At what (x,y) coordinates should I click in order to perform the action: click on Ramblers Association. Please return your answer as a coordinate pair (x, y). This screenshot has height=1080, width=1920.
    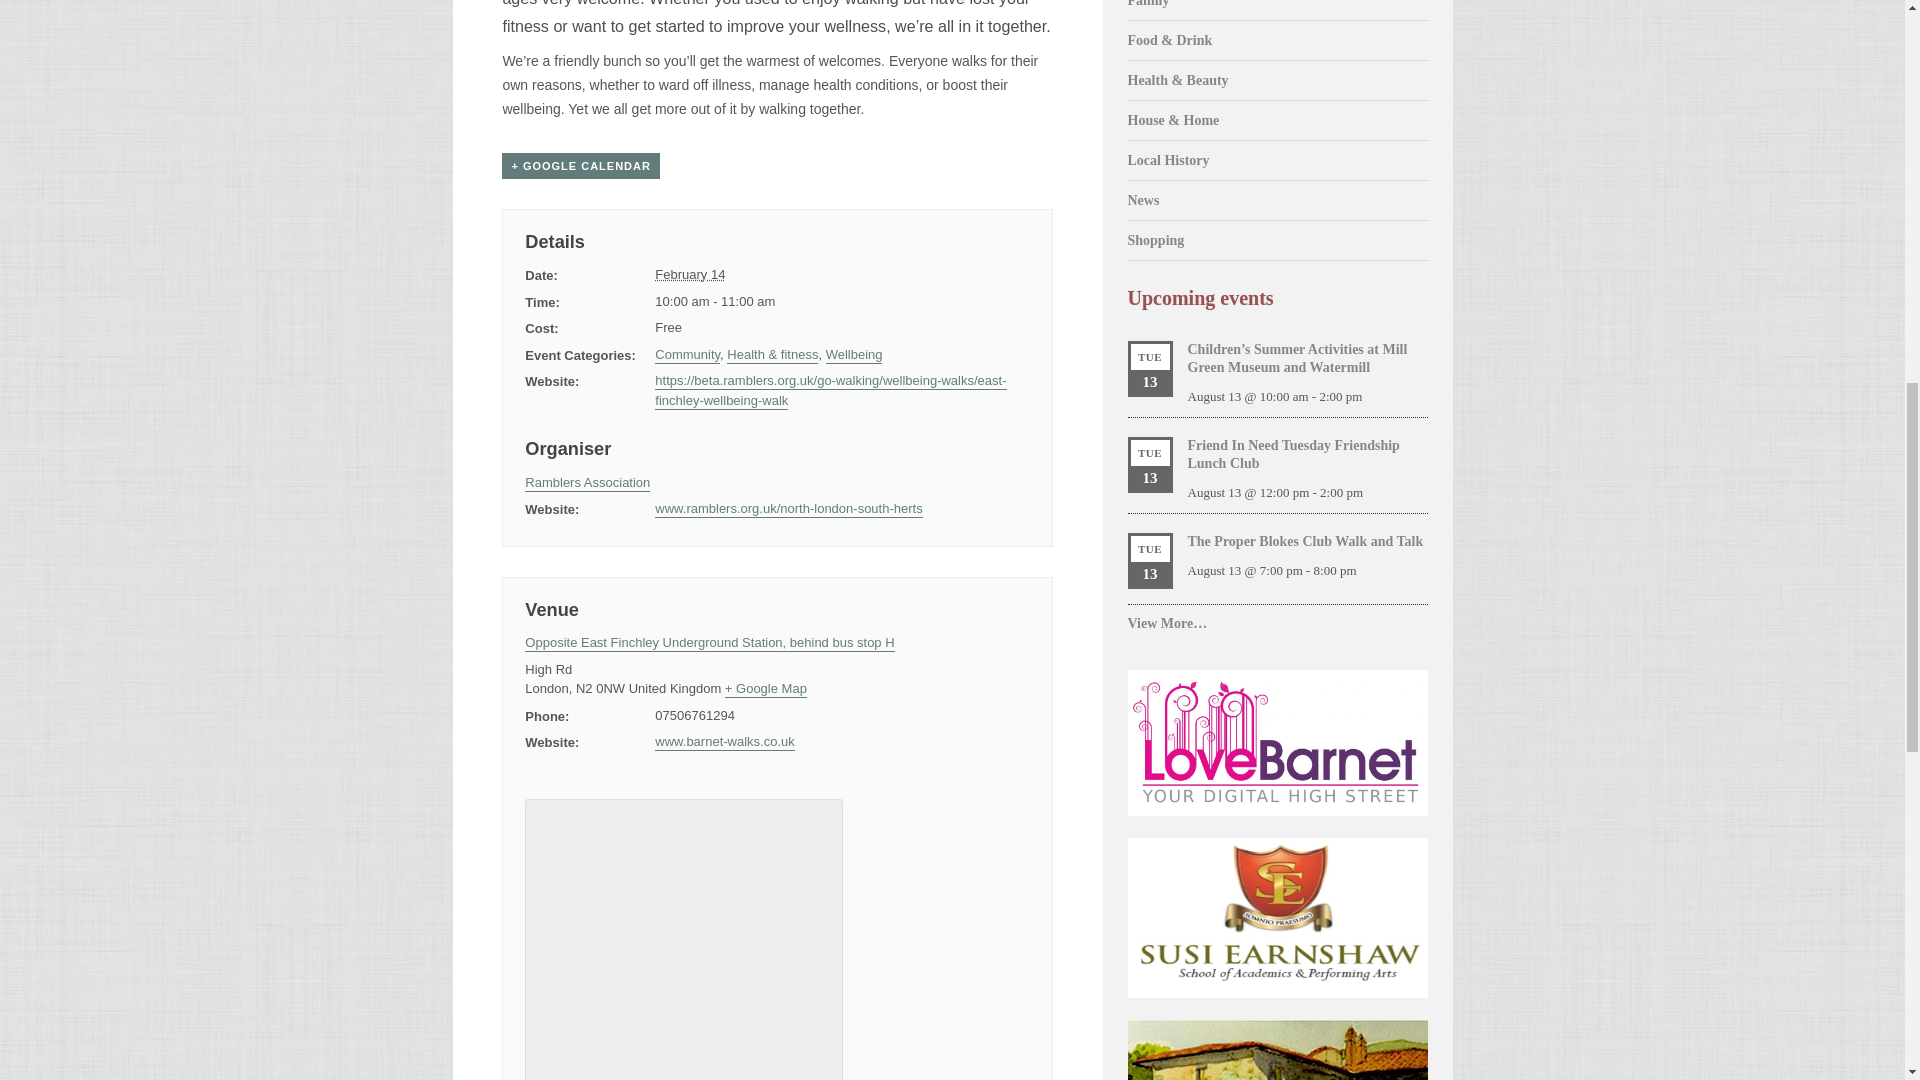
    Looking at the image, I should click on (587, 484).